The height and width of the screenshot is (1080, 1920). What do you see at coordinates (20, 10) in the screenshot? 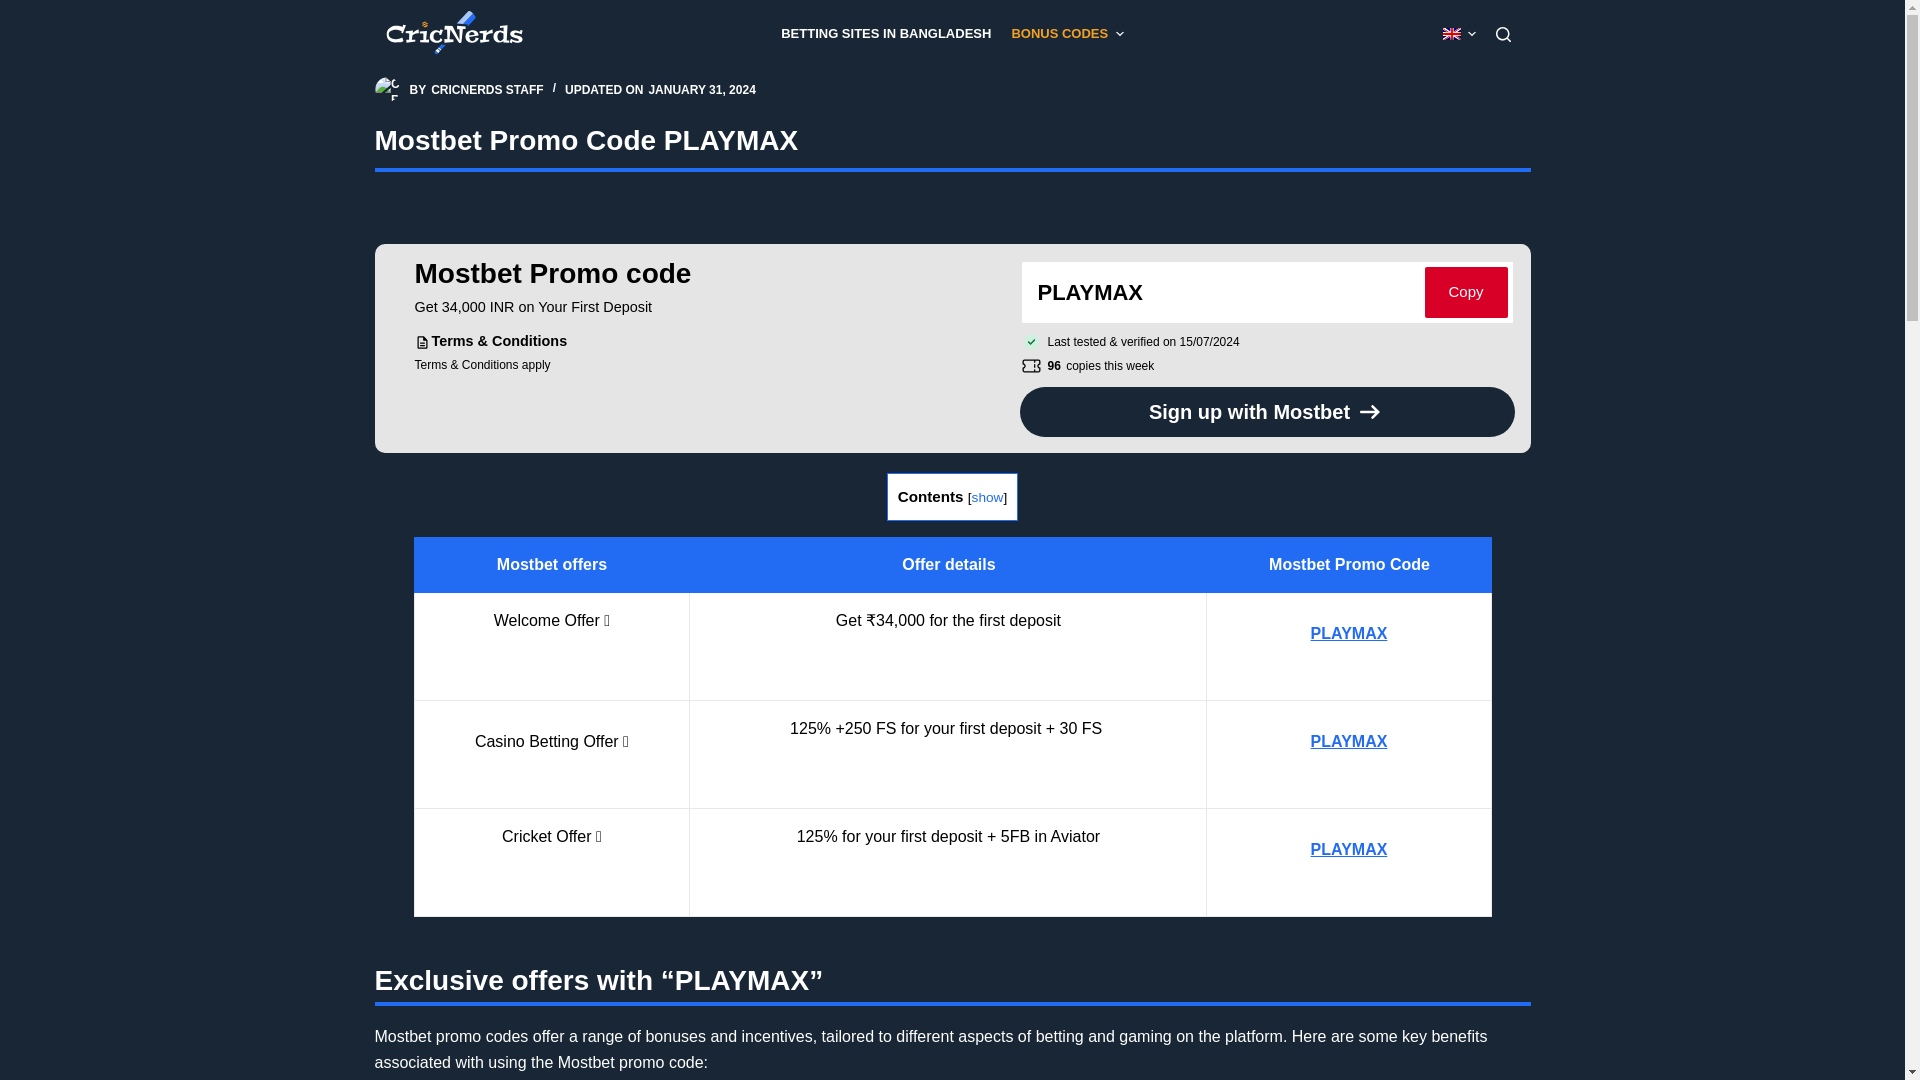
I see `Skip to content` at bounding box center [20, 10].